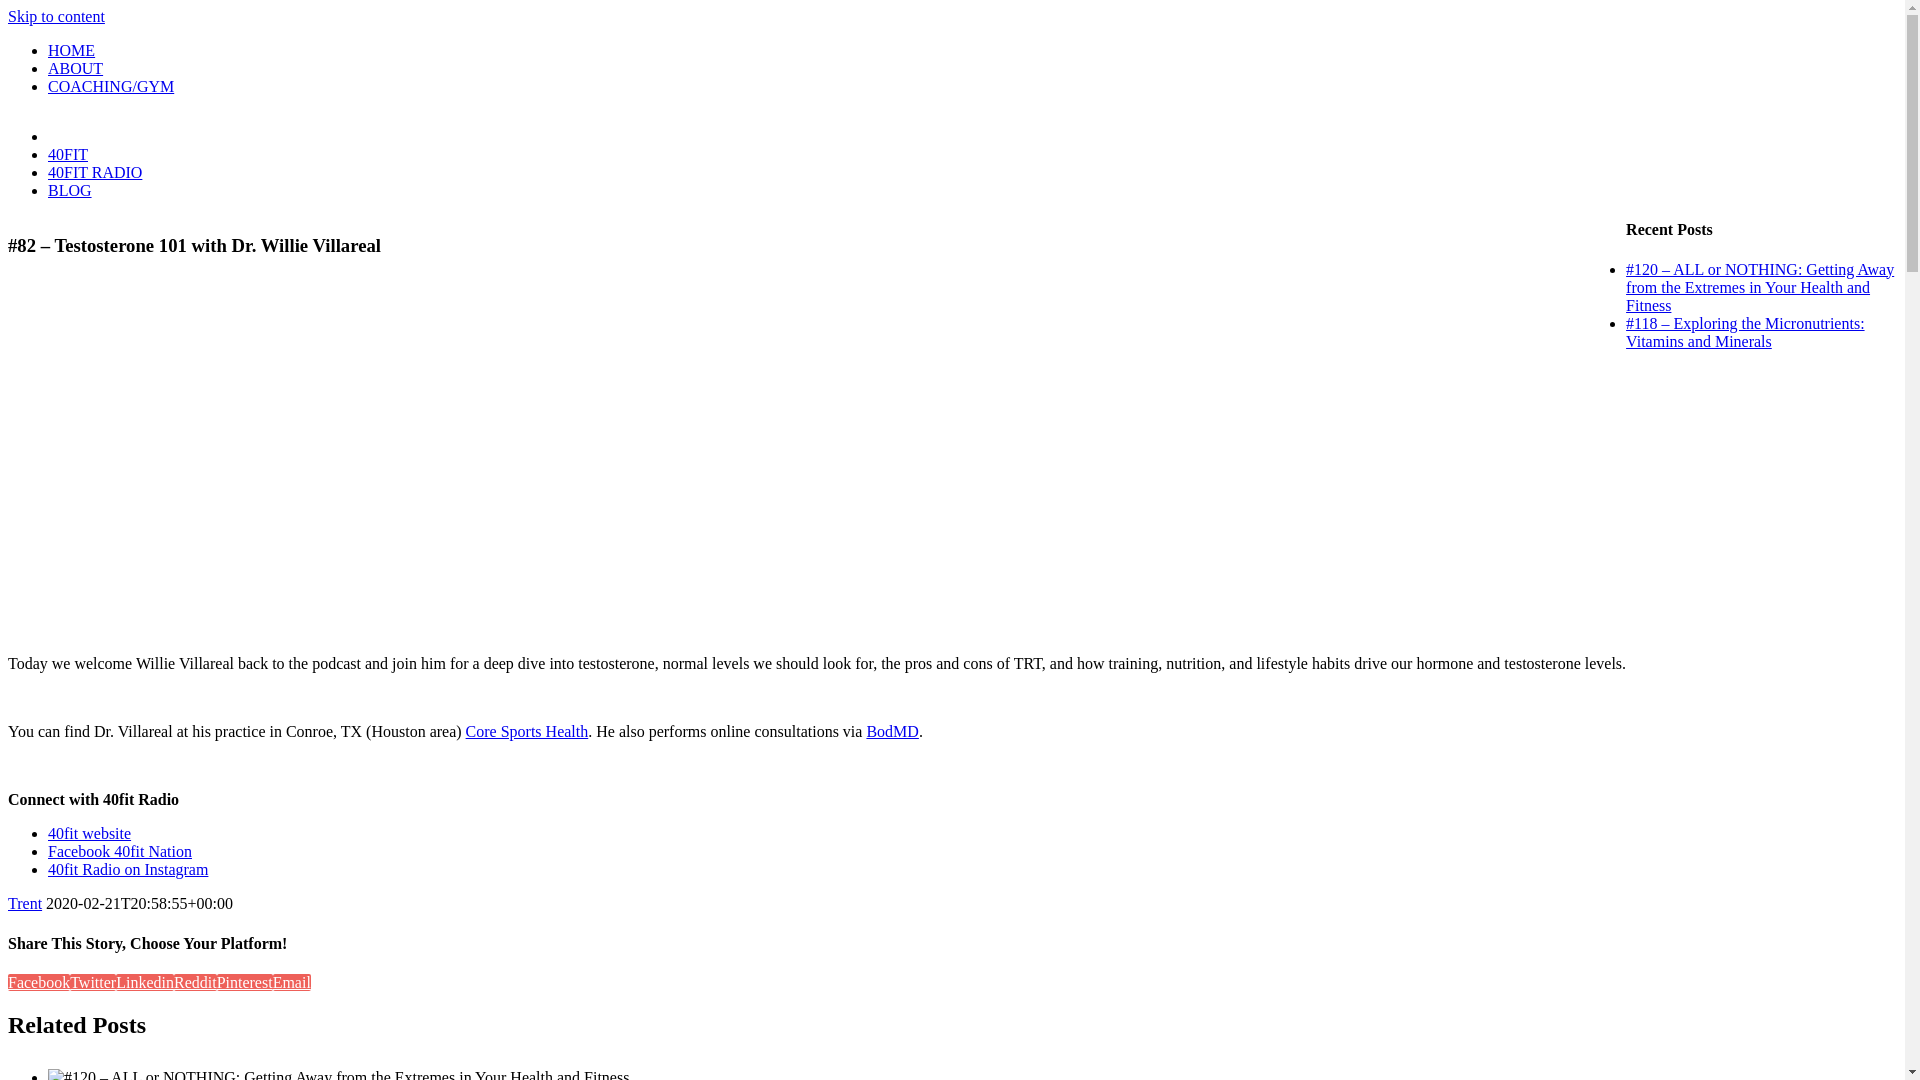  I want to click on Trent, so click(25, 904).